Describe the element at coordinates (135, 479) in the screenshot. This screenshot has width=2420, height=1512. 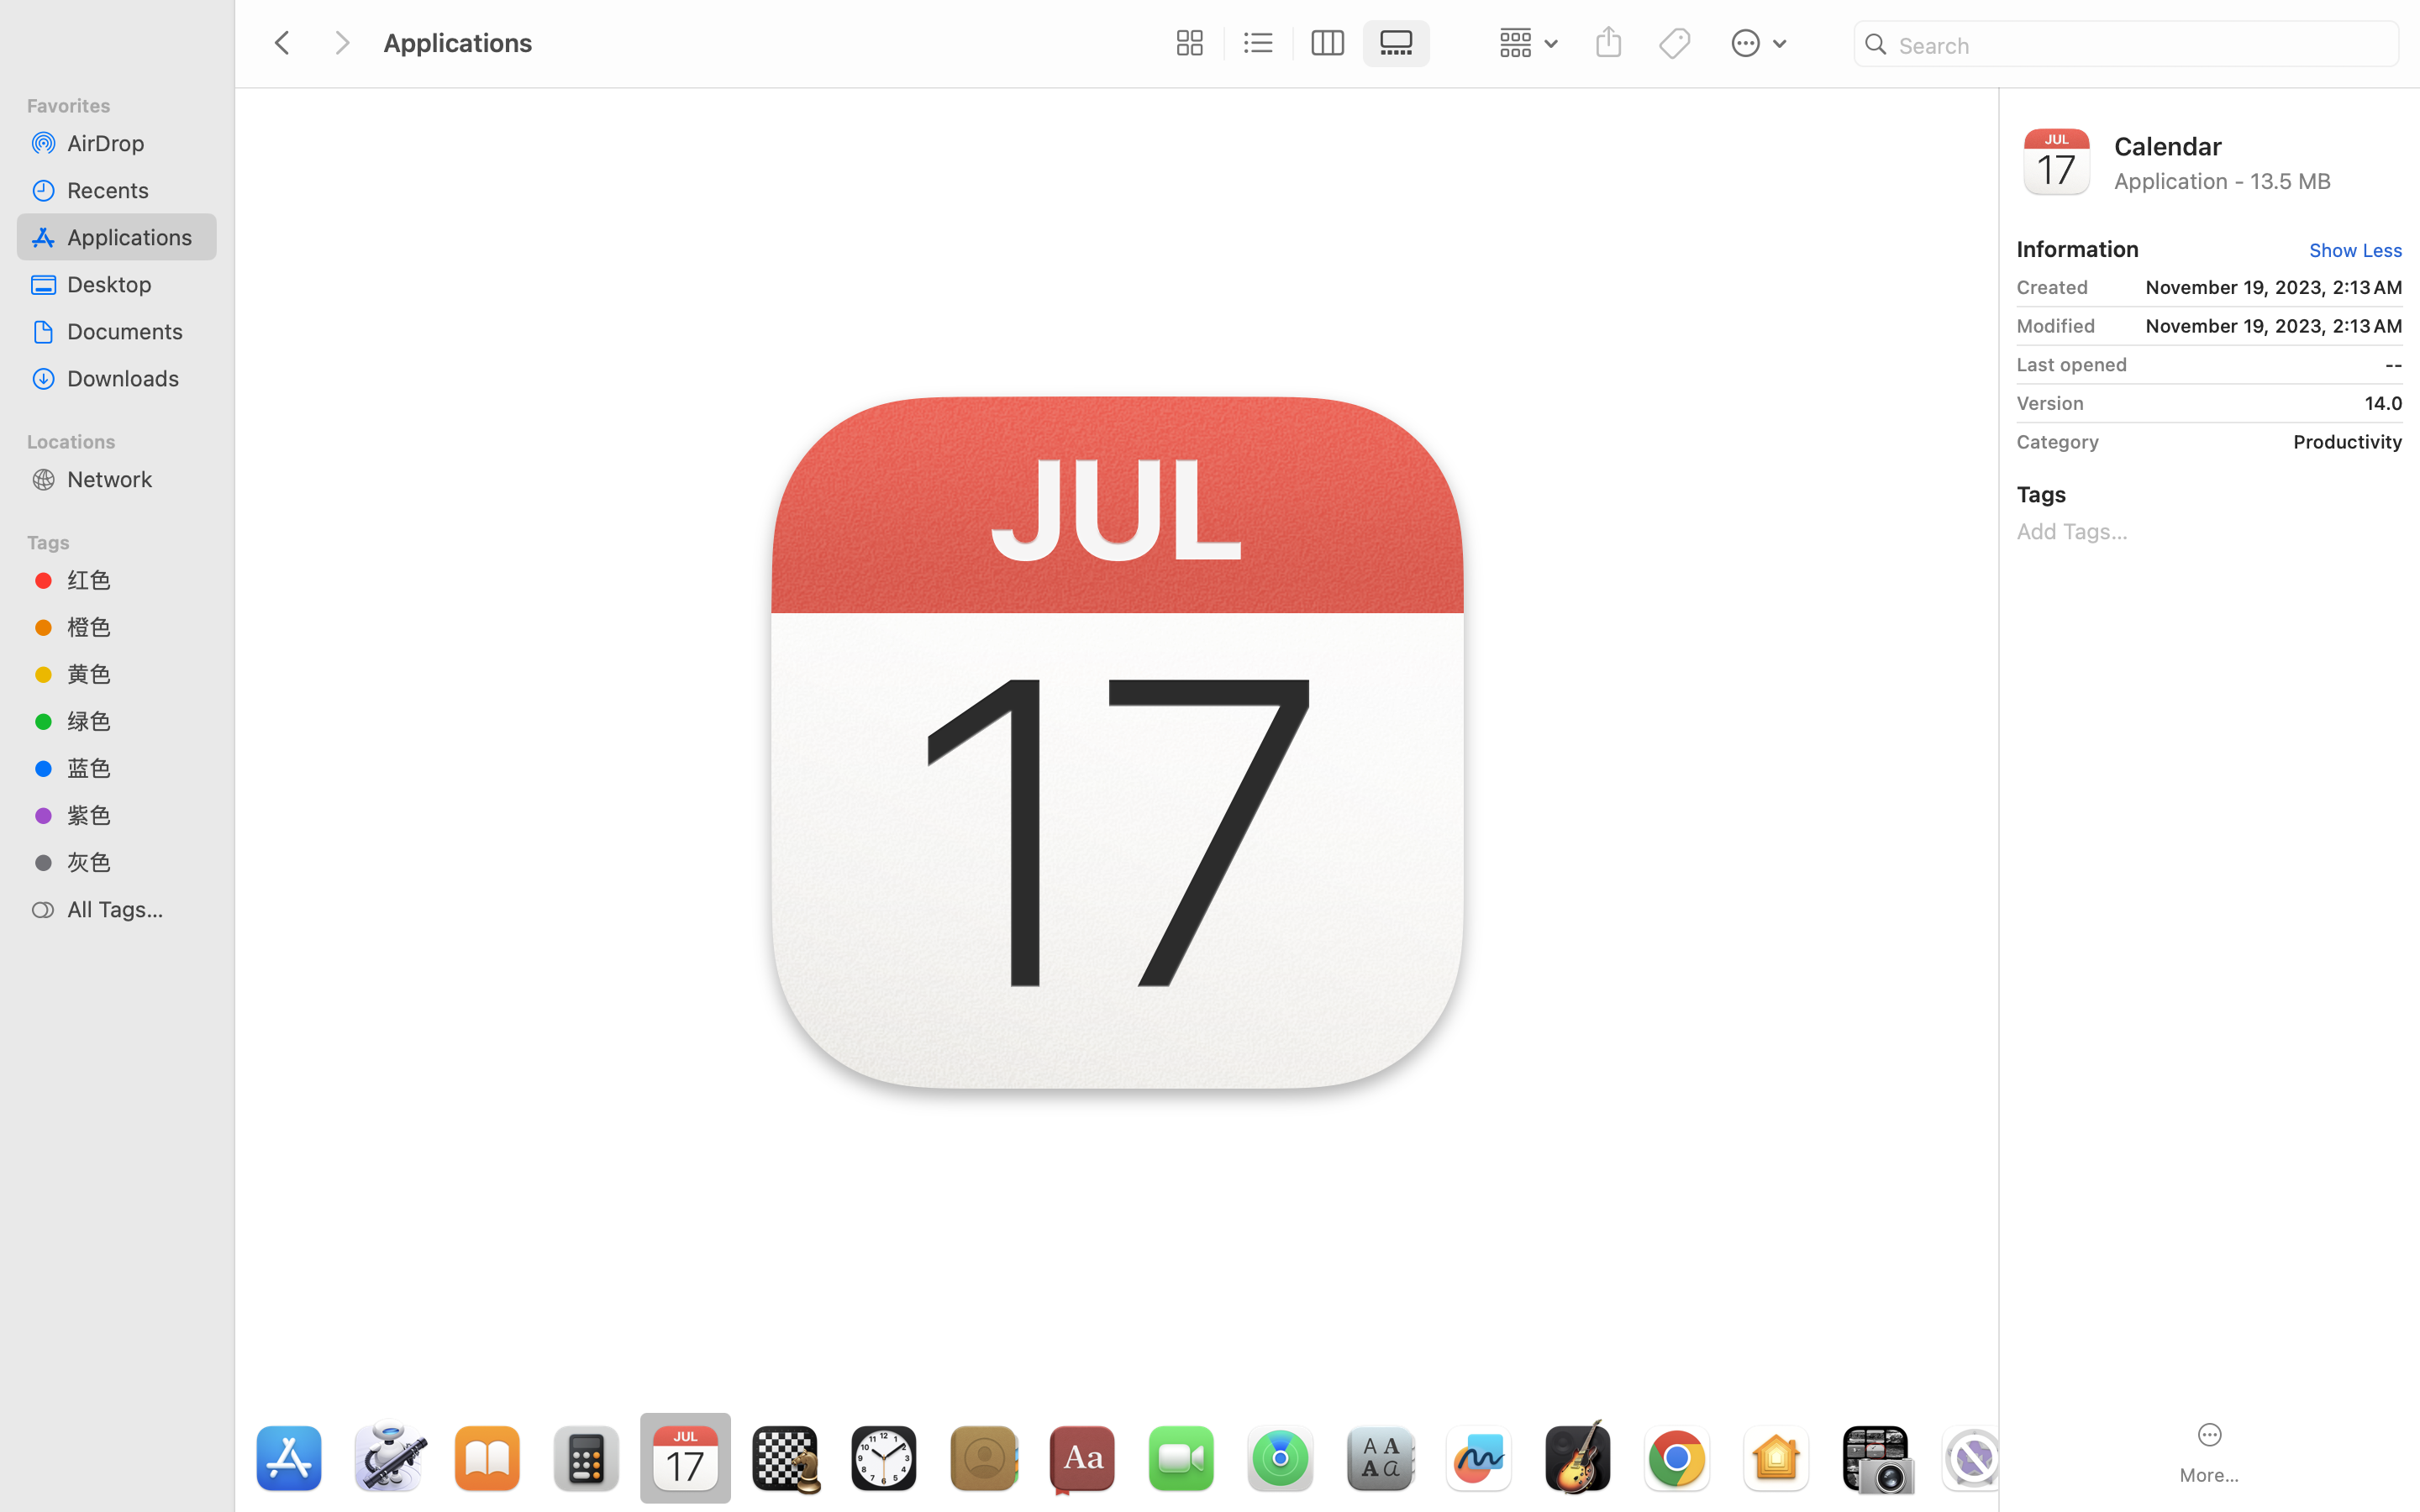
I see `Network` at that location.